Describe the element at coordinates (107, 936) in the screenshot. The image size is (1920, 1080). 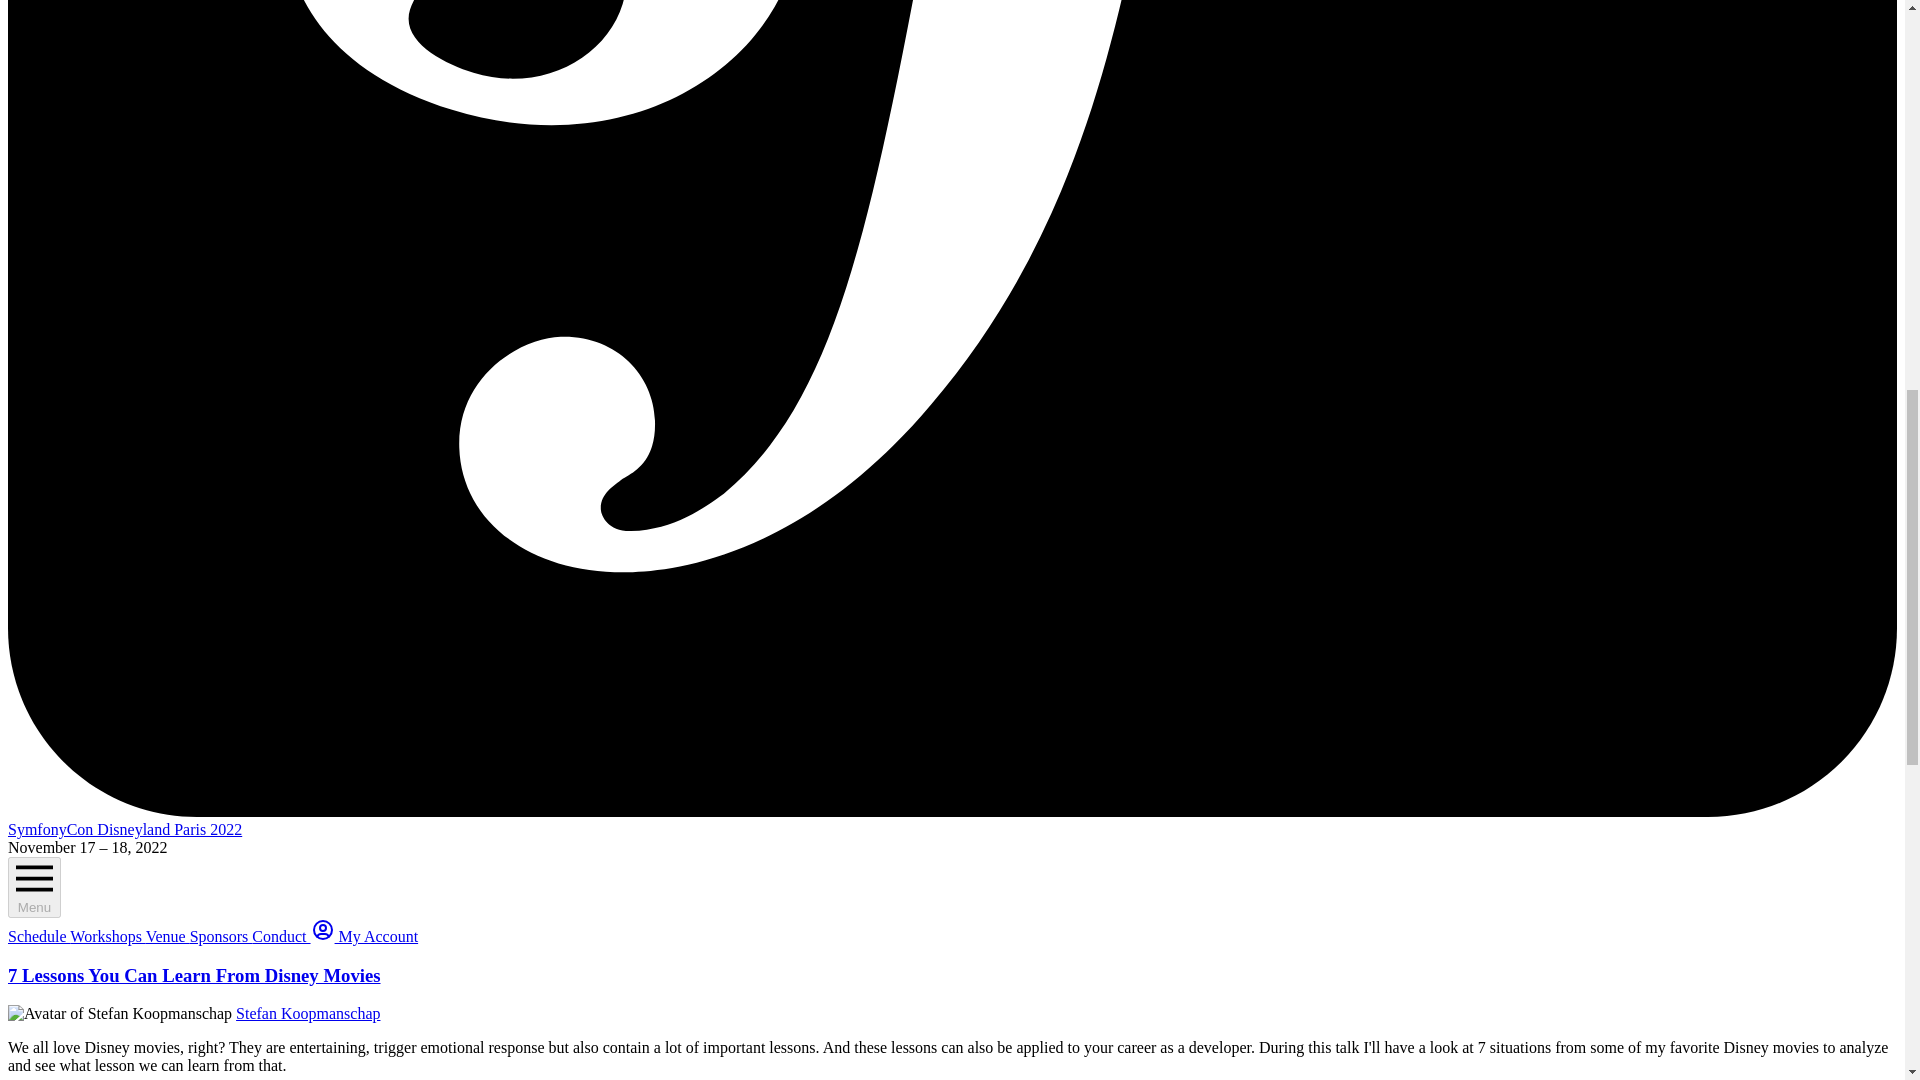
I see `Workshops` at that location.